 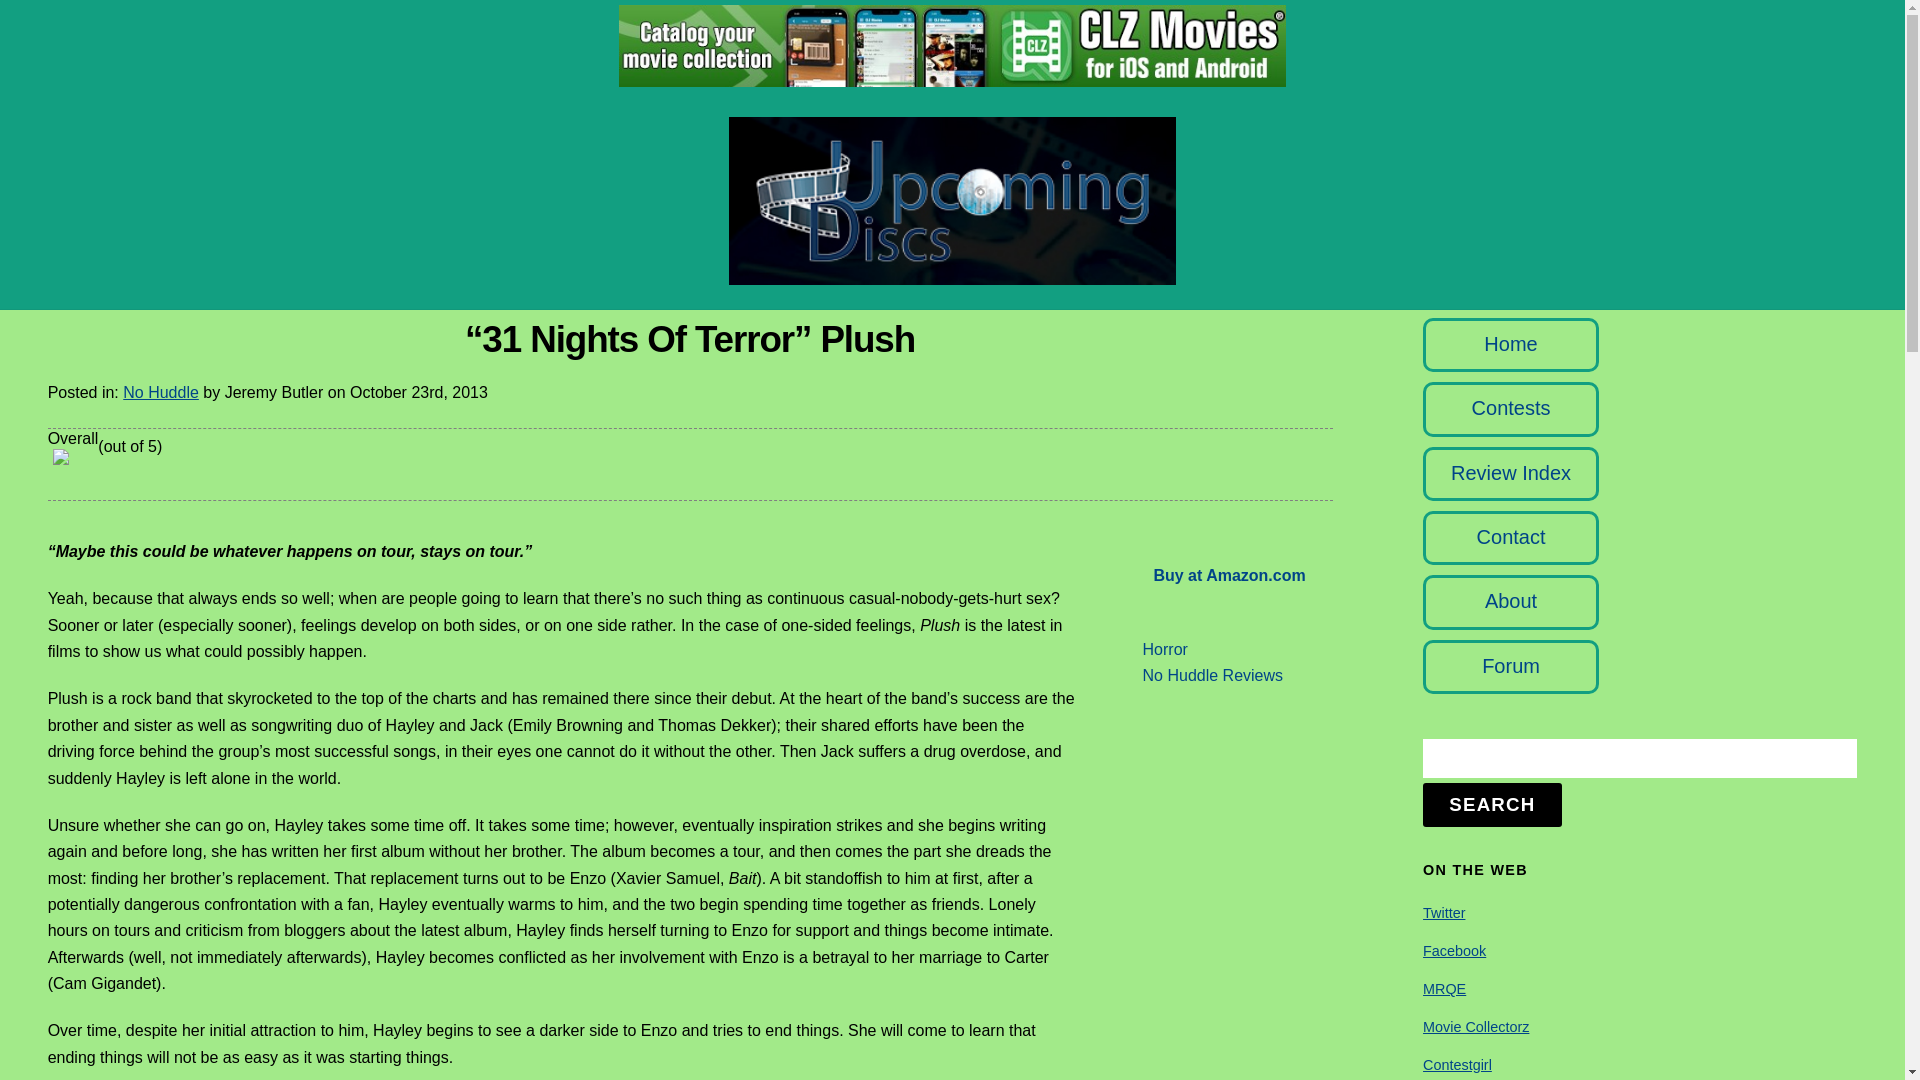 I want to click on Twitter, so click(x=1443, y=913).